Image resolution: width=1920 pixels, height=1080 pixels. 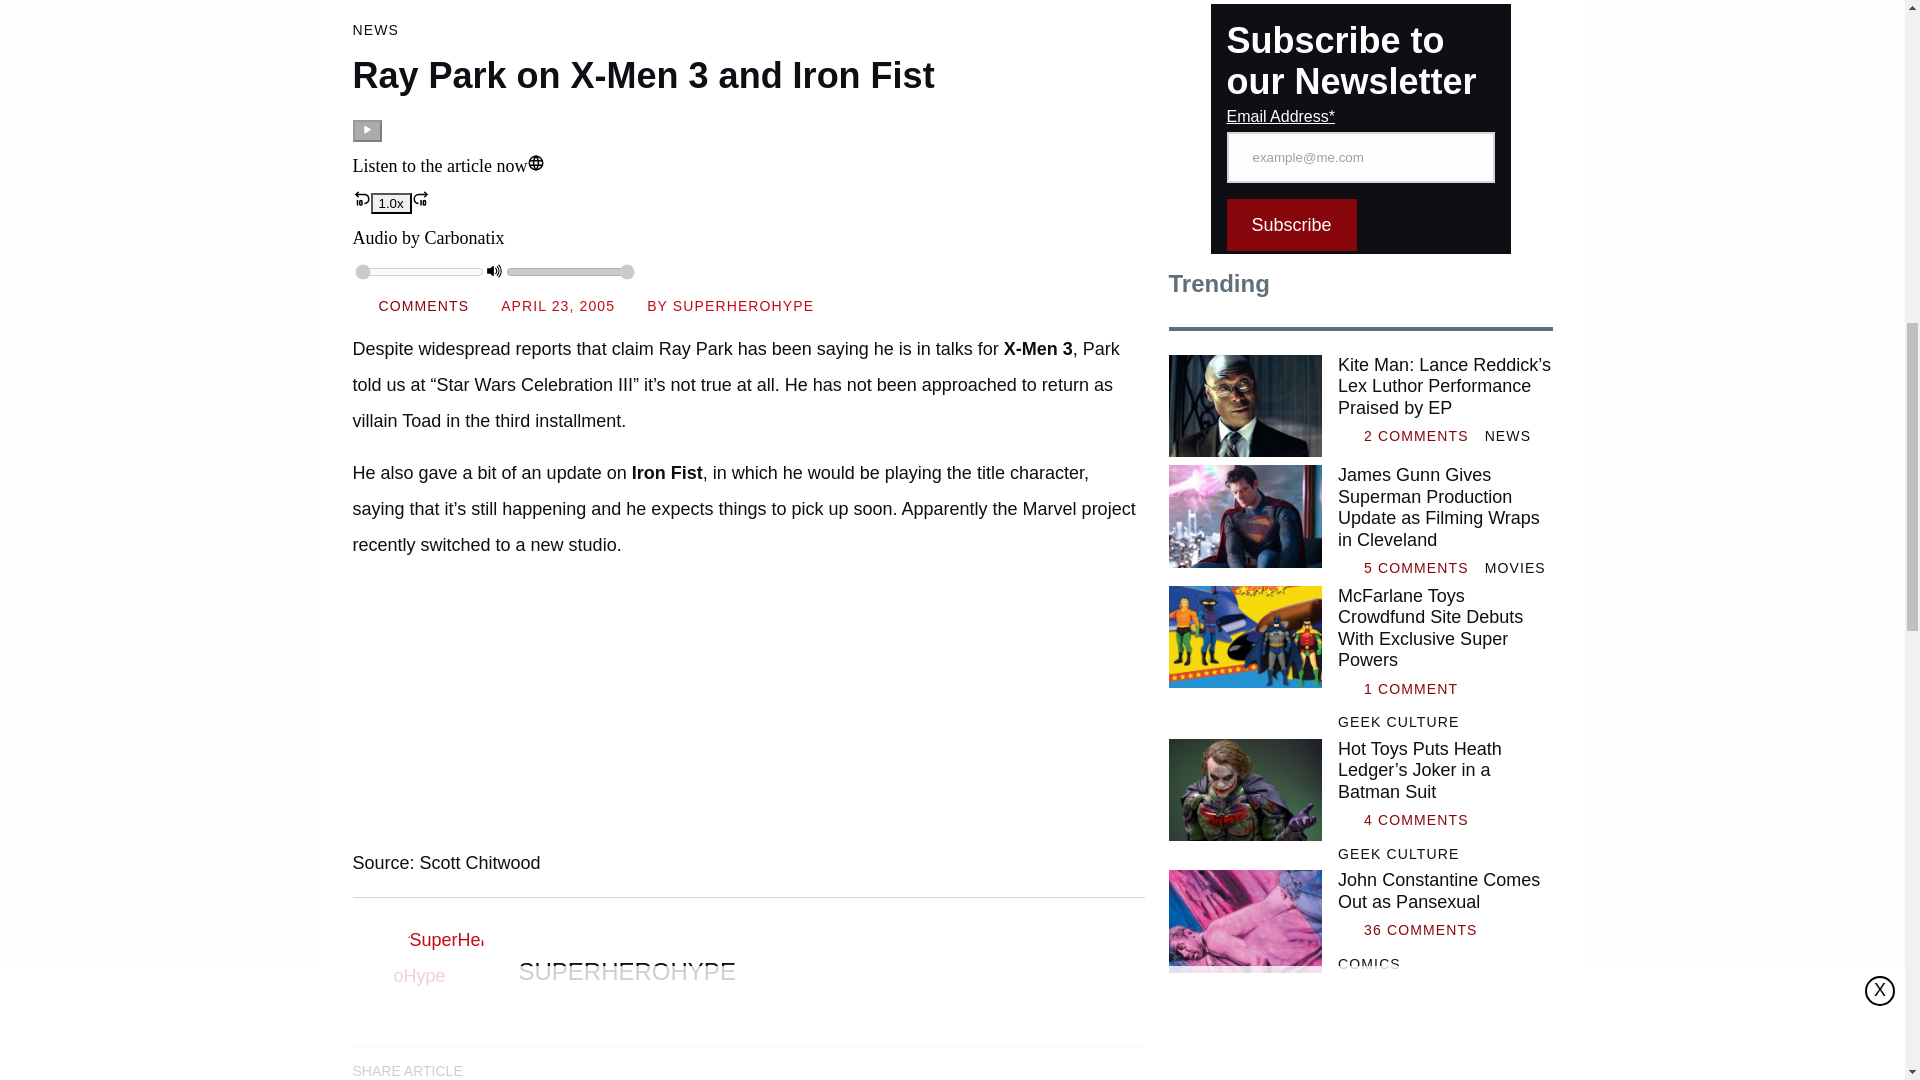 I want to click on 2 COMMENTS, so click(x=1416, y=436).